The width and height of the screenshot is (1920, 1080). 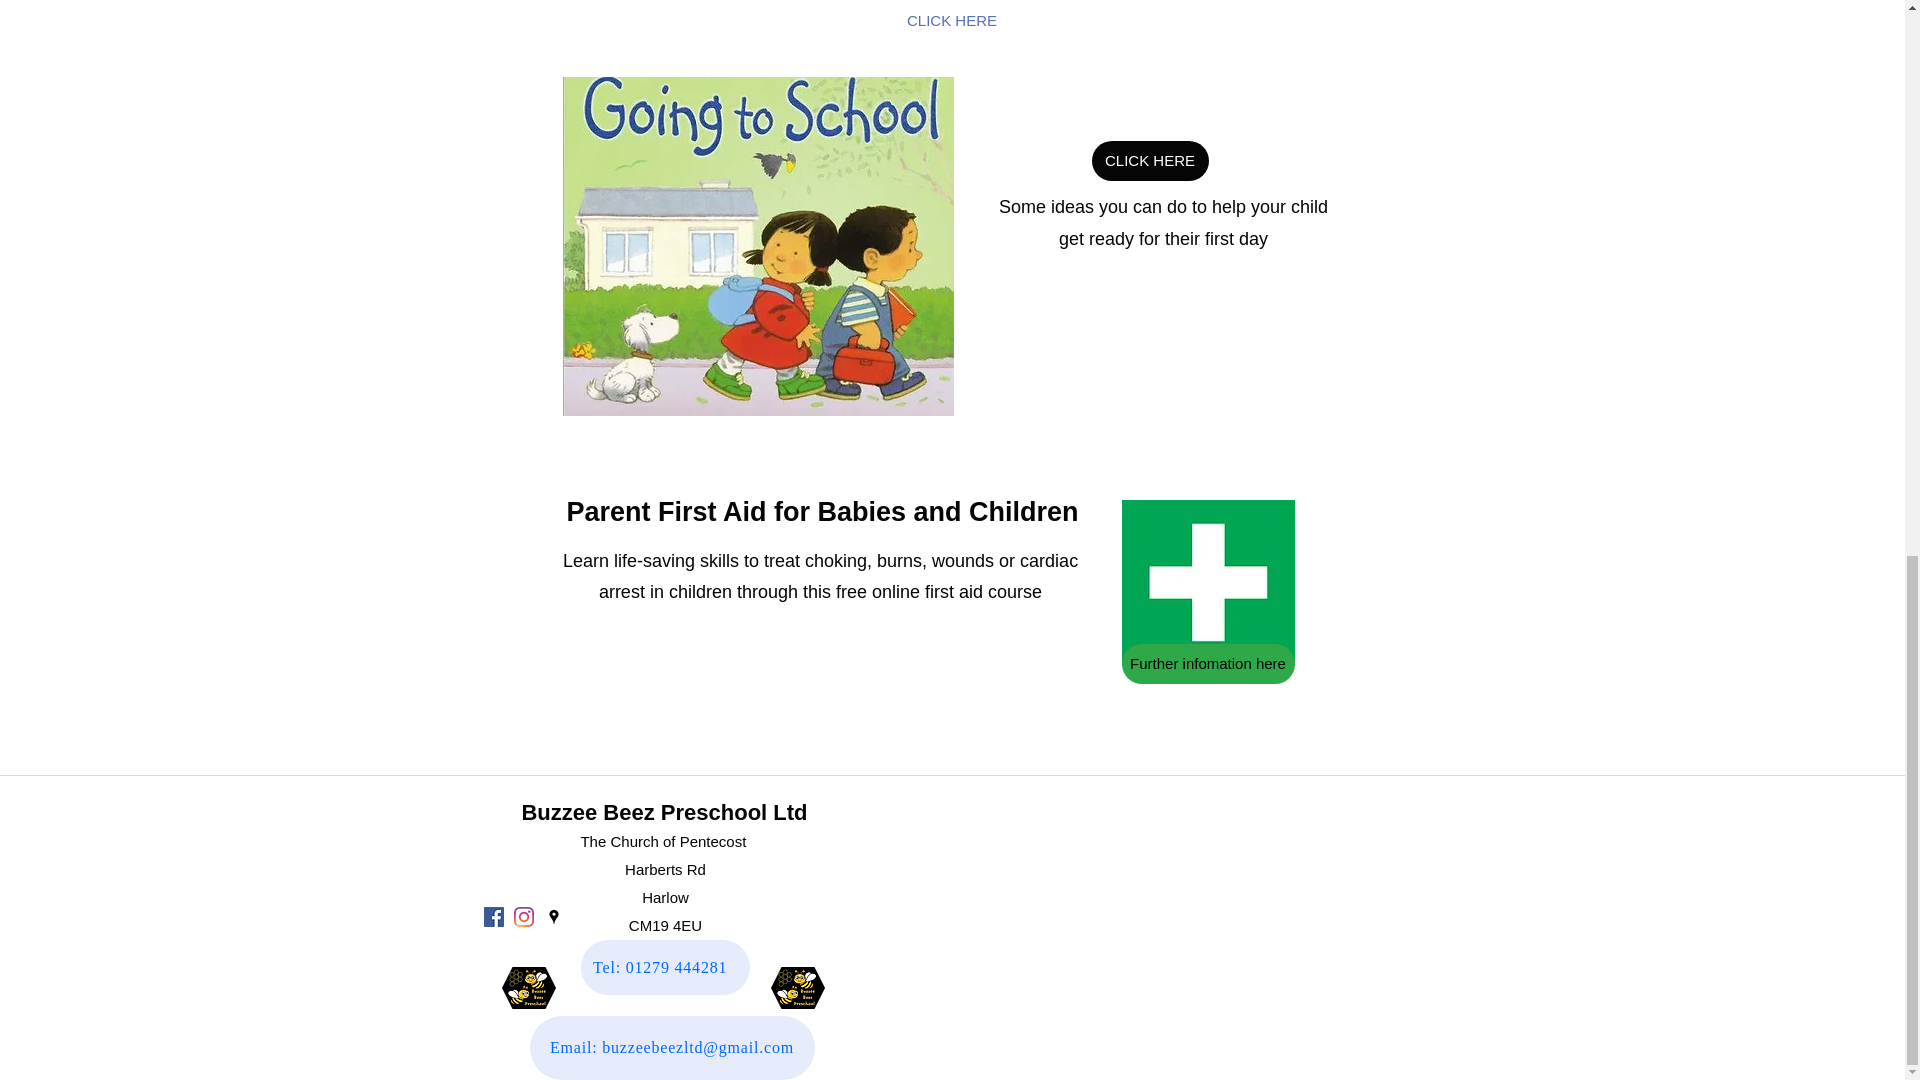 I want to click on Further infomation here, so click(x=1208, y=663).